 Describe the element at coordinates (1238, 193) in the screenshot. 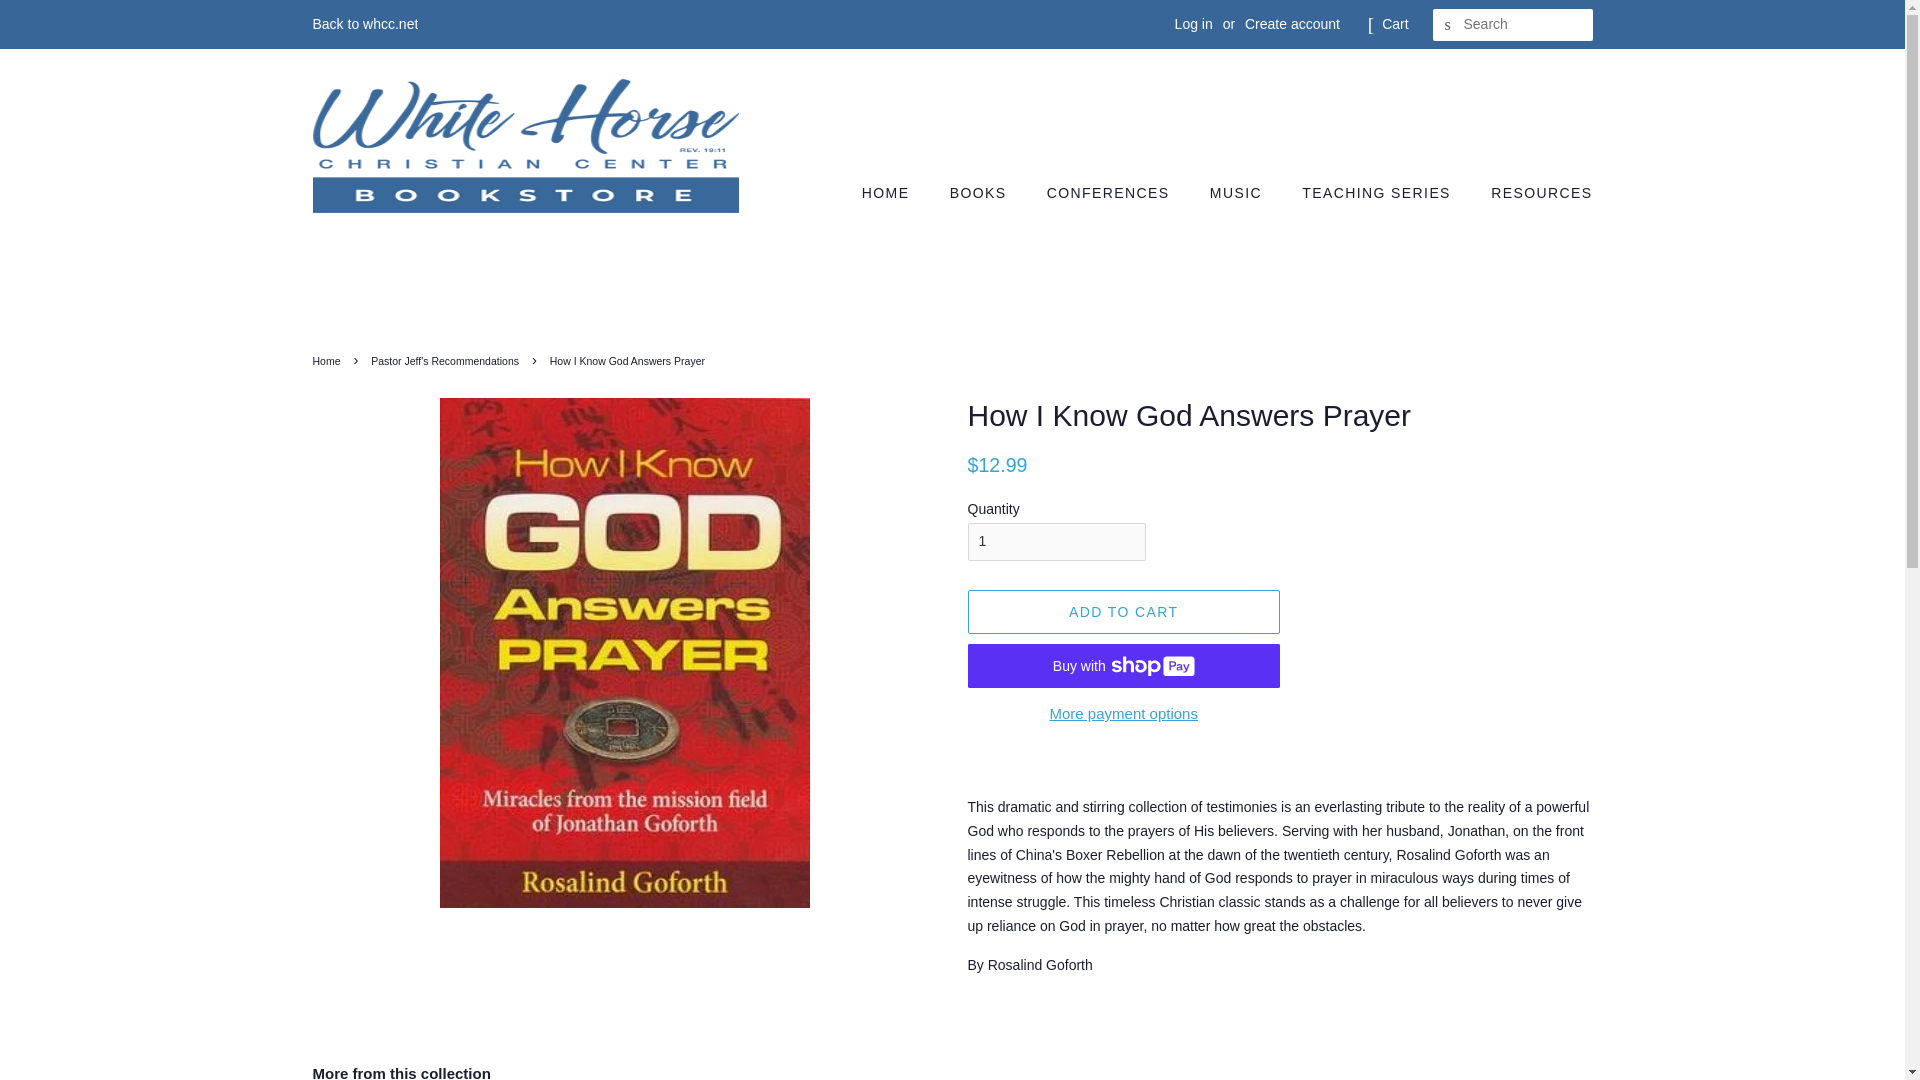

I see `MUSIC` at that location.